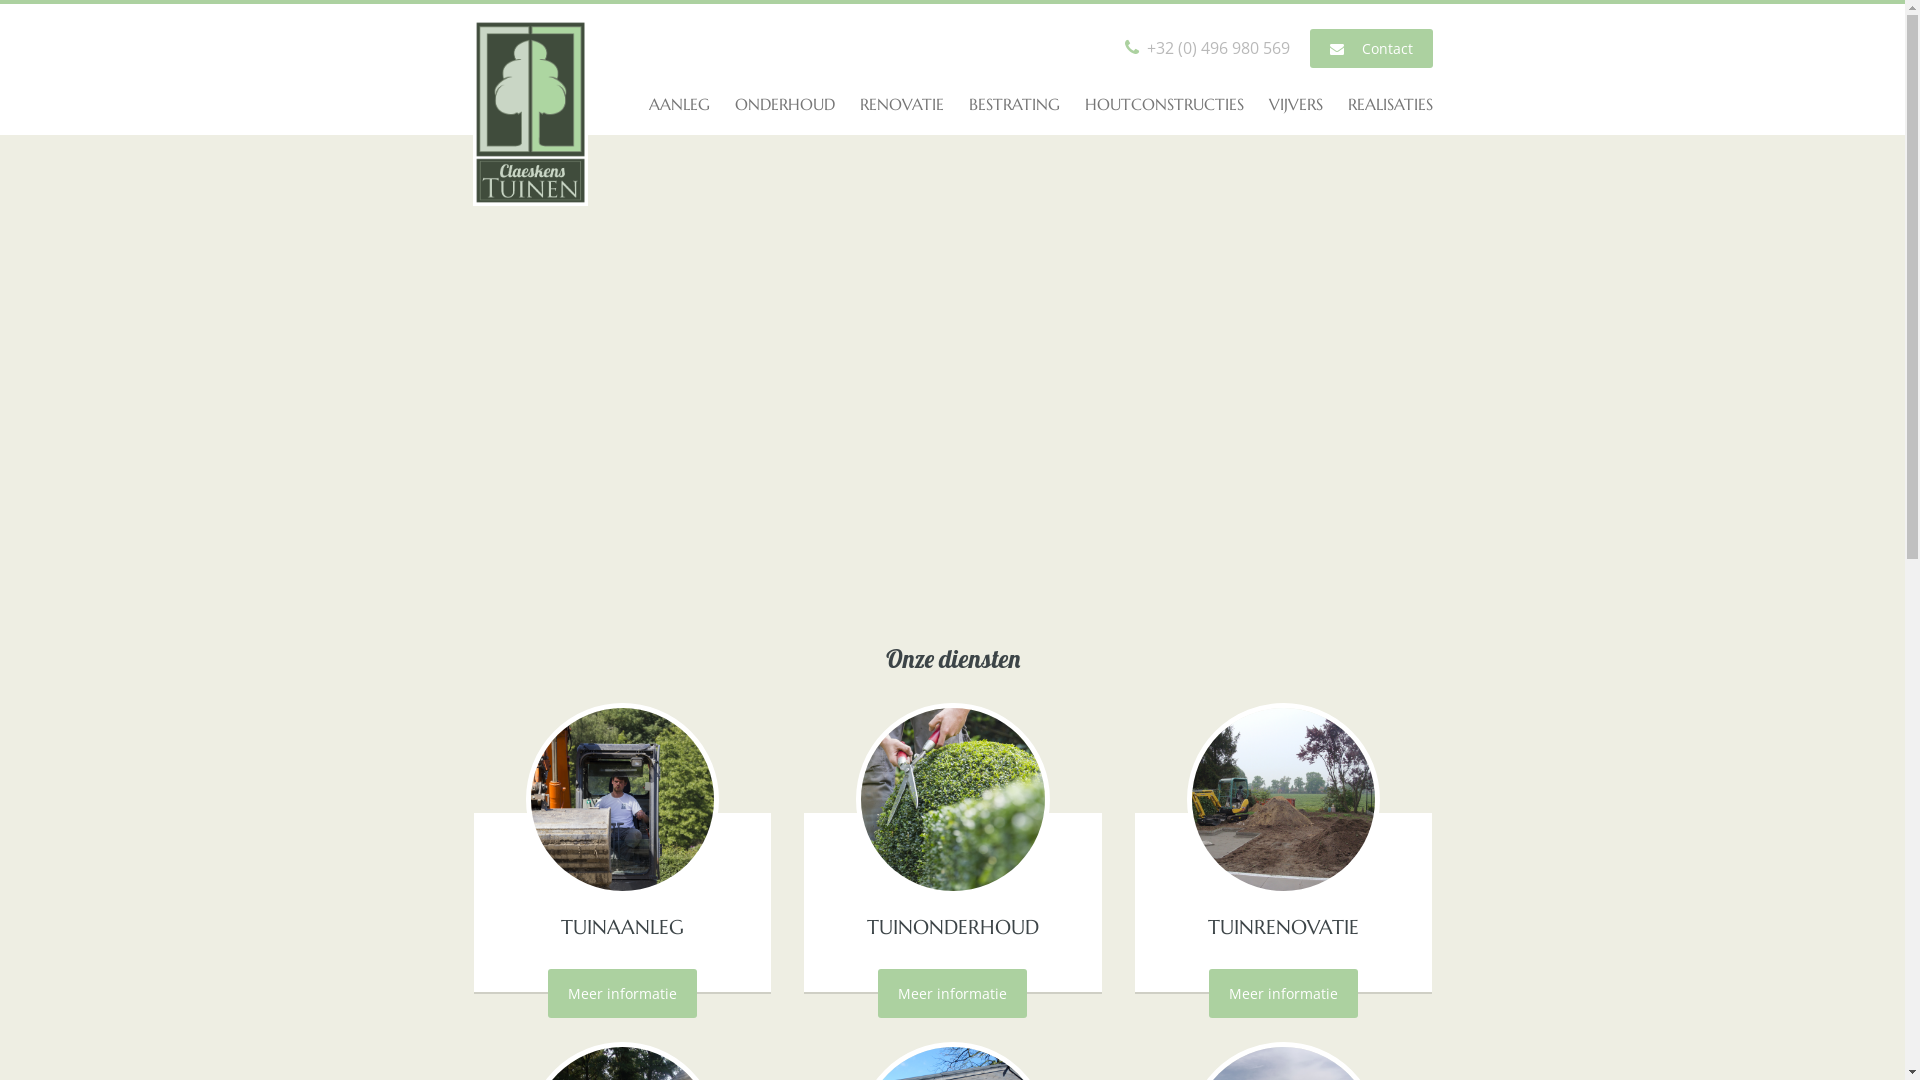 The image size is (1920, 1080). I want to click on TUINAANLEG, so click(622, 928).